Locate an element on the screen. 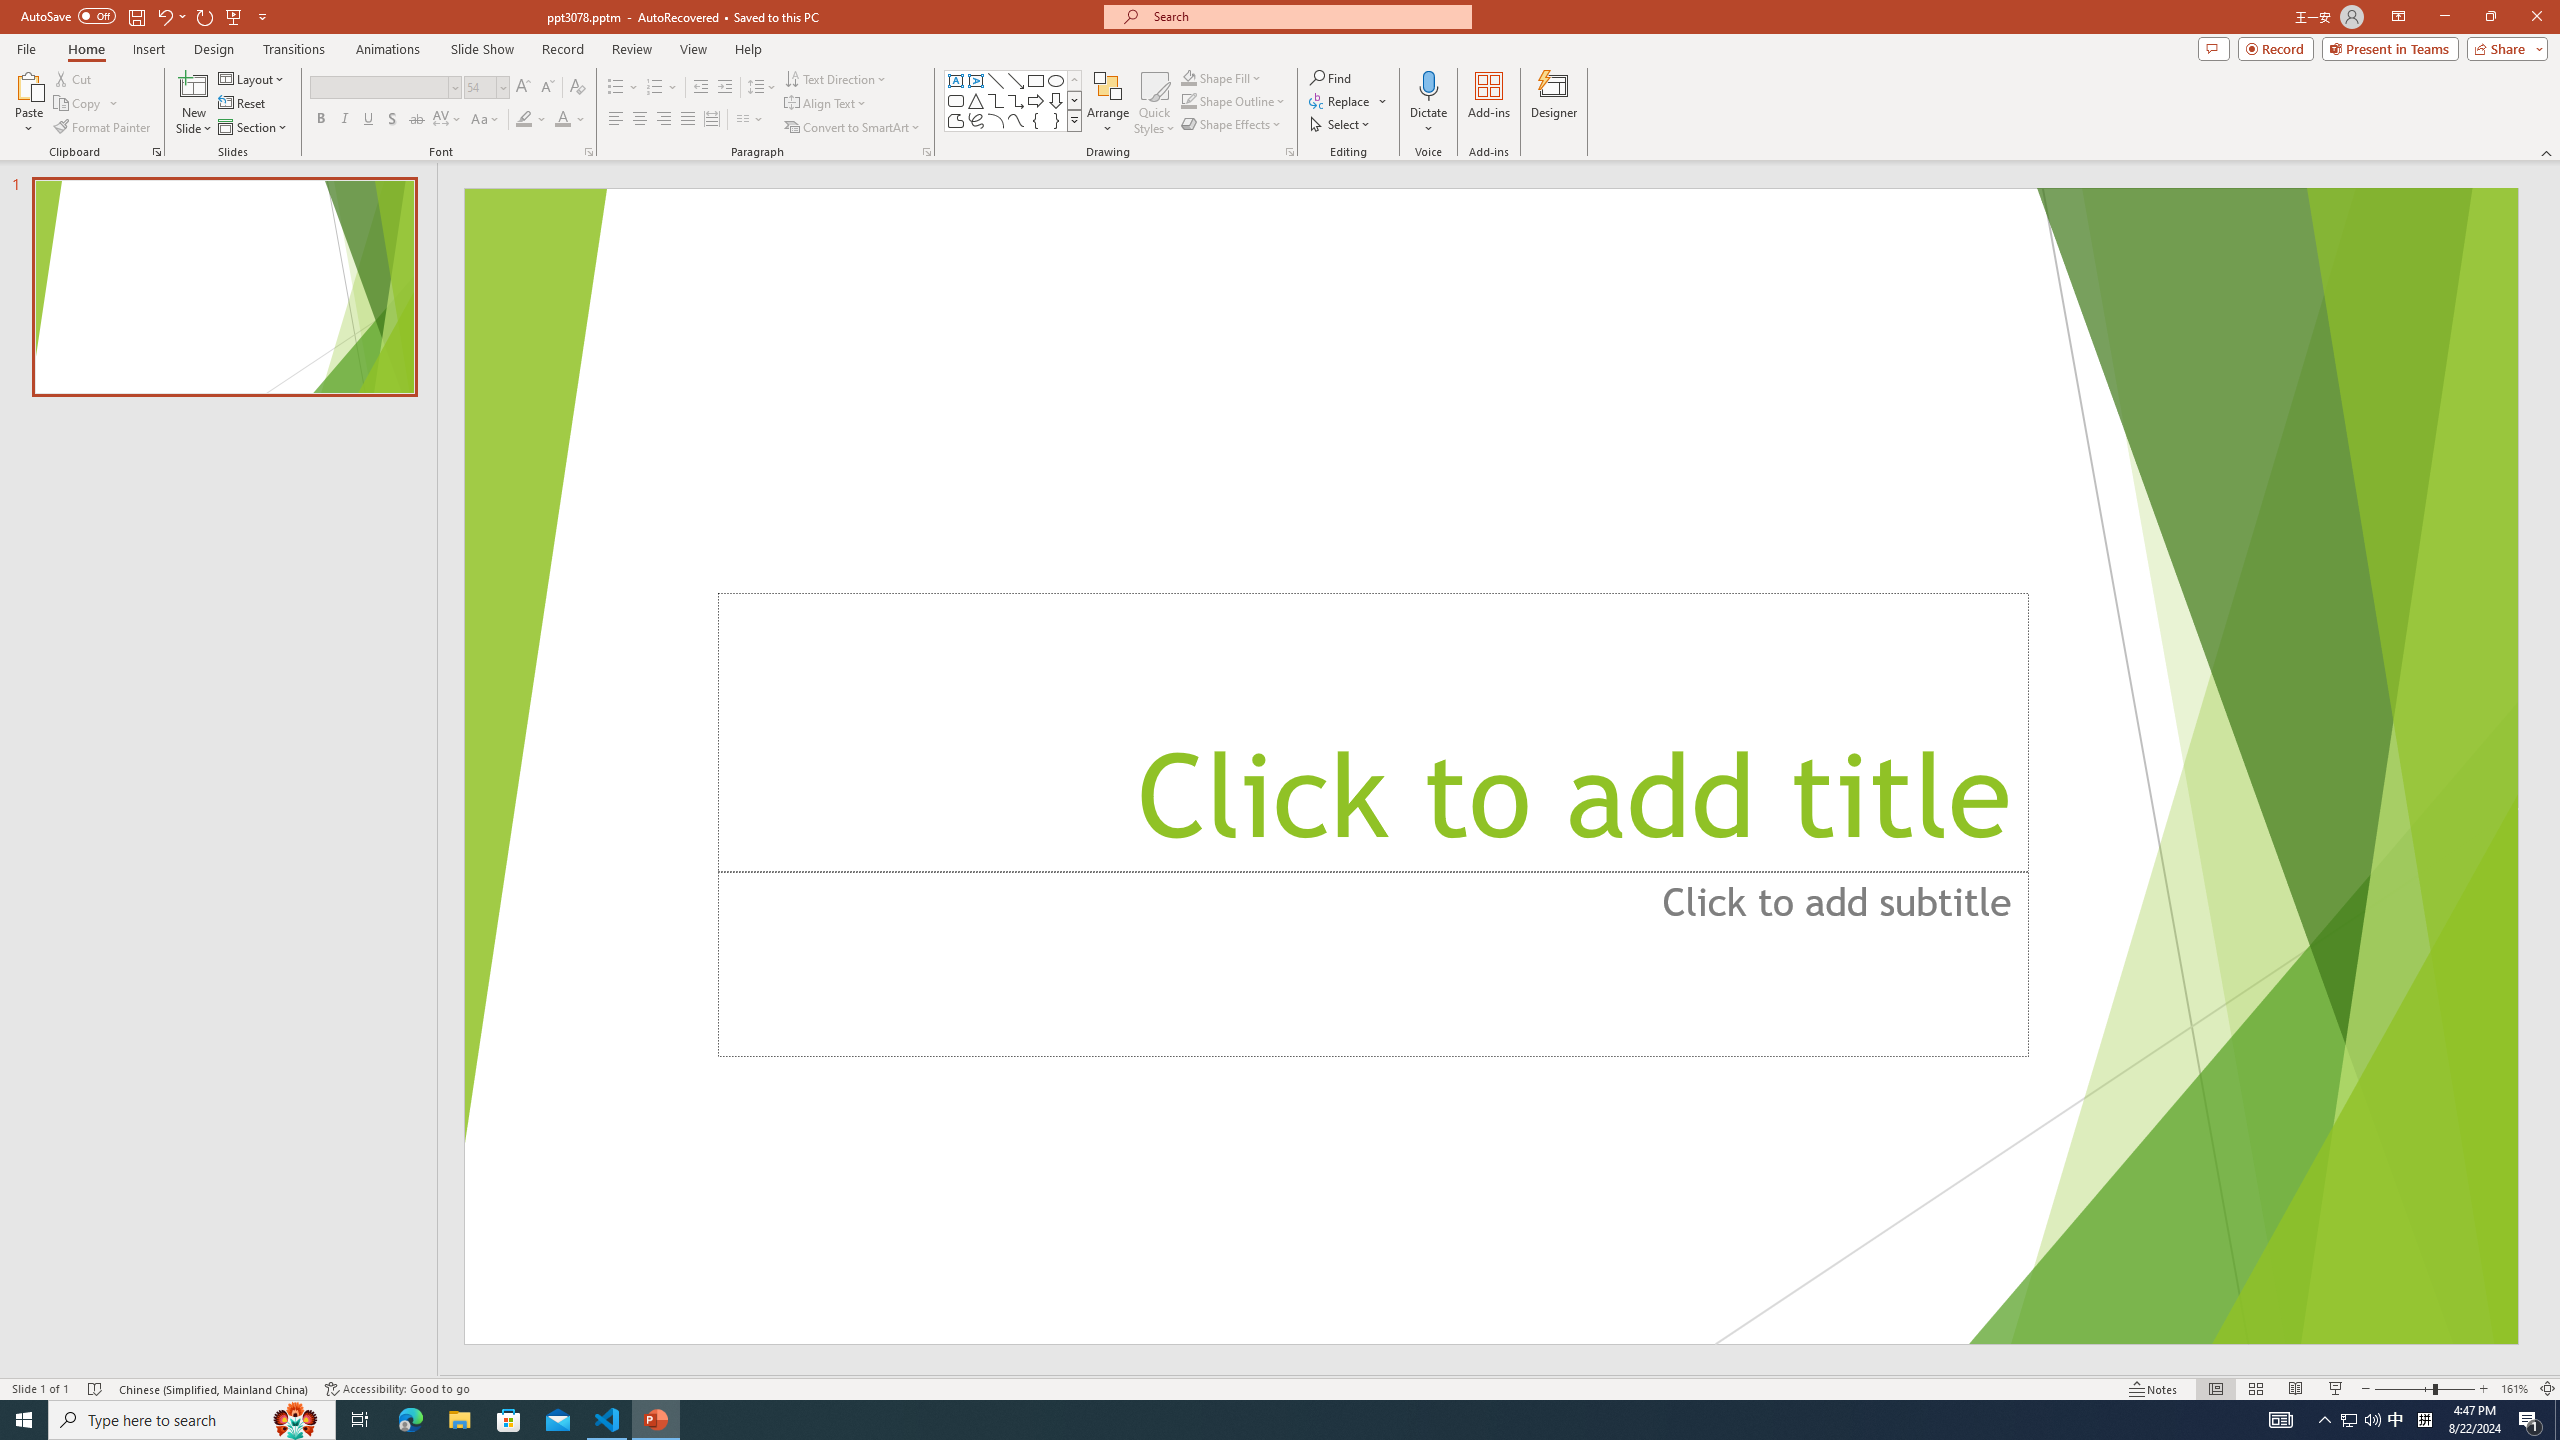 The image size is (2560, 1440). Font... is located at coordinates (588, 152).